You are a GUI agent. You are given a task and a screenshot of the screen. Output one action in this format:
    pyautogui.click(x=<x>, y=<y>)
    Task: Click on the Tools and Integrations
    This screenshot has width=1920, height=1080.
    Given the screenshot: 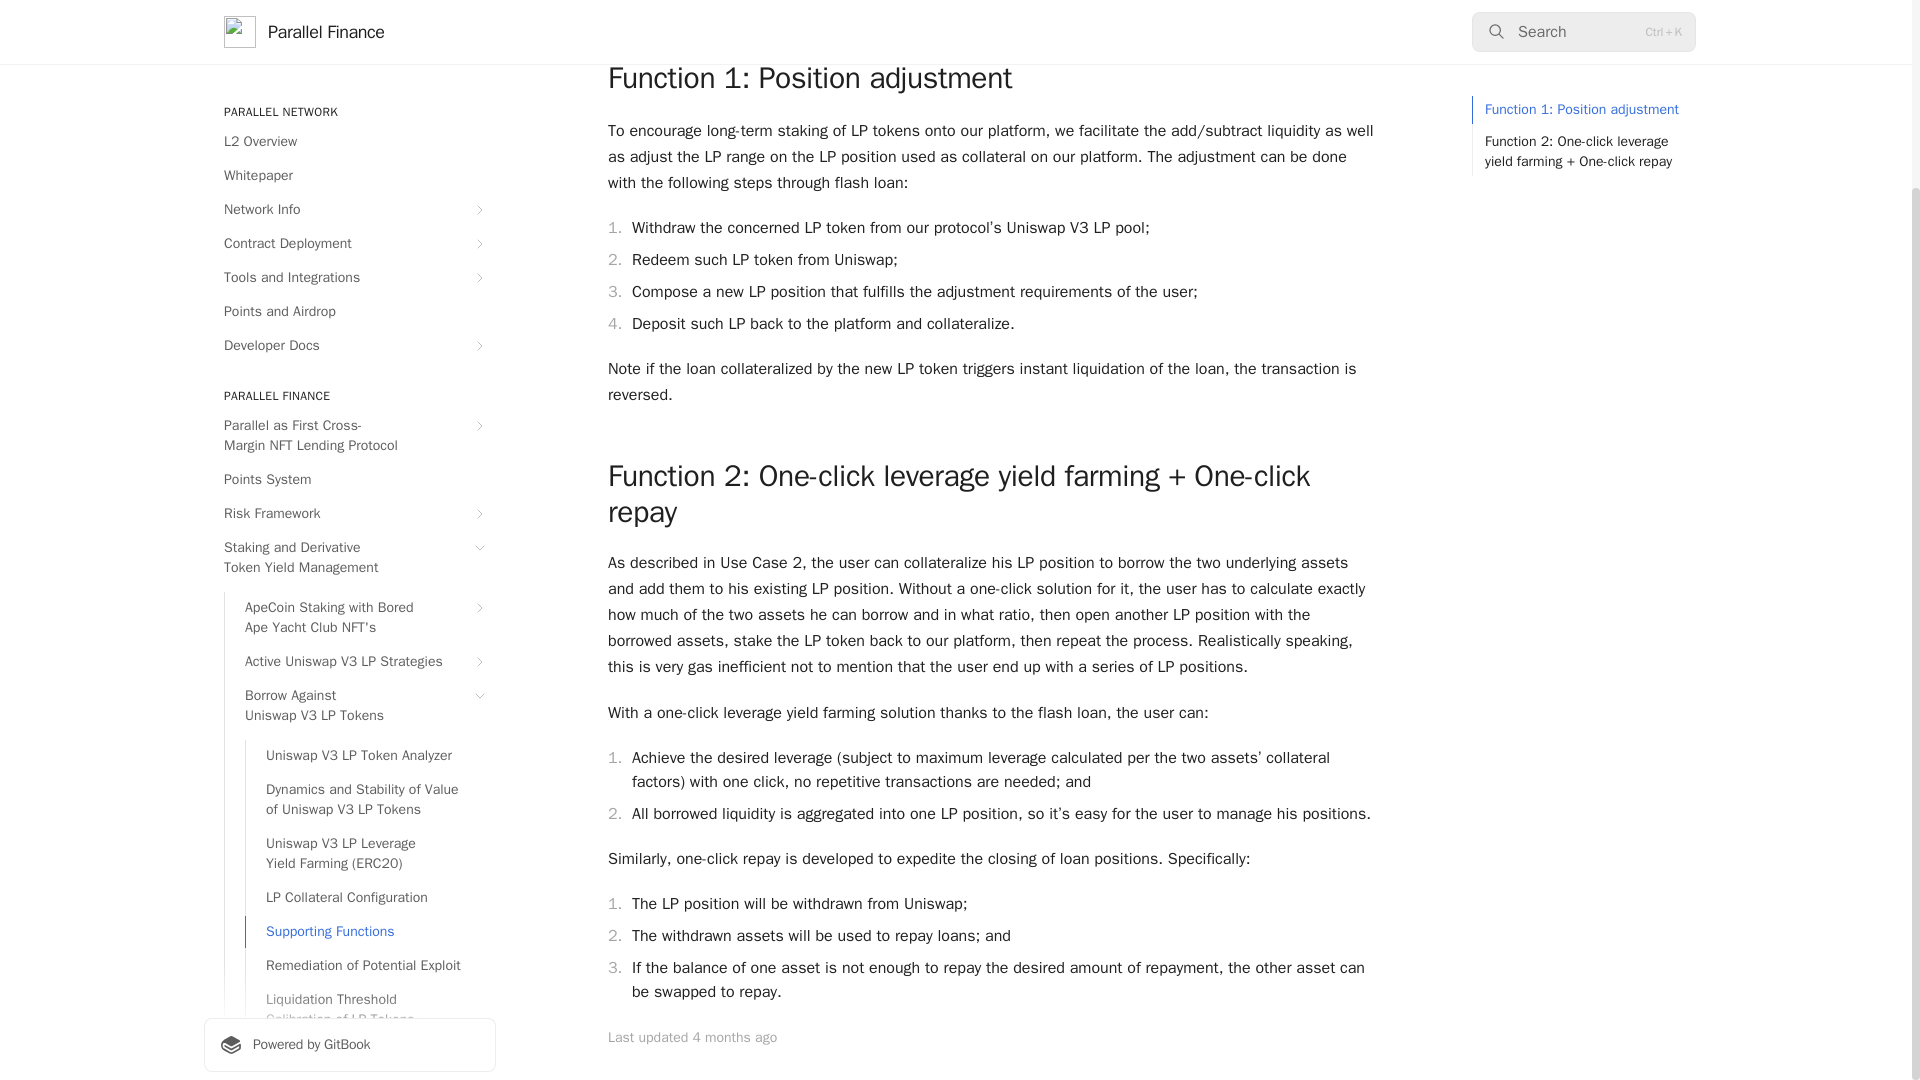 What is the action you would take?
    pyautogui.click(x=349, y=49)
    